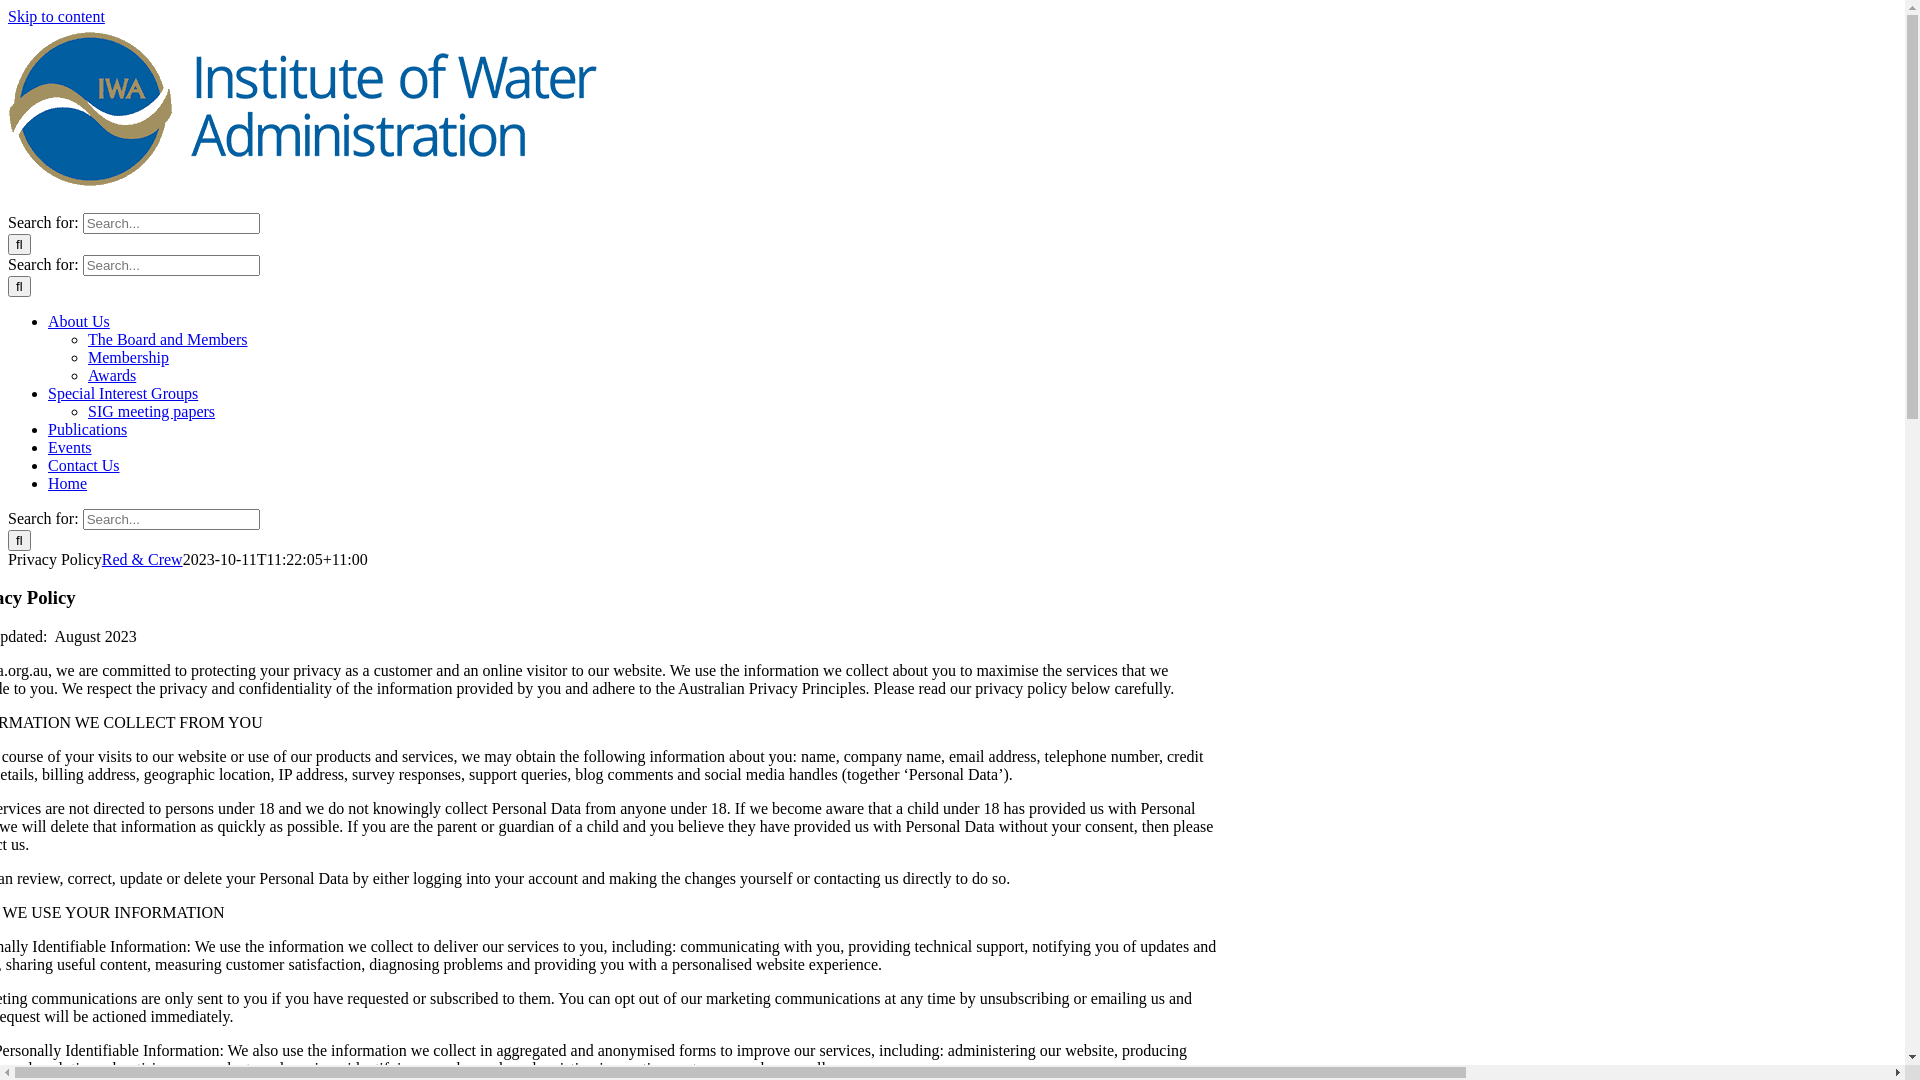 The width and height of the screenshot is (1920, 1080). Describe the element at coordinates (112, 376) in the screenshot. I see `Awards` at that location.